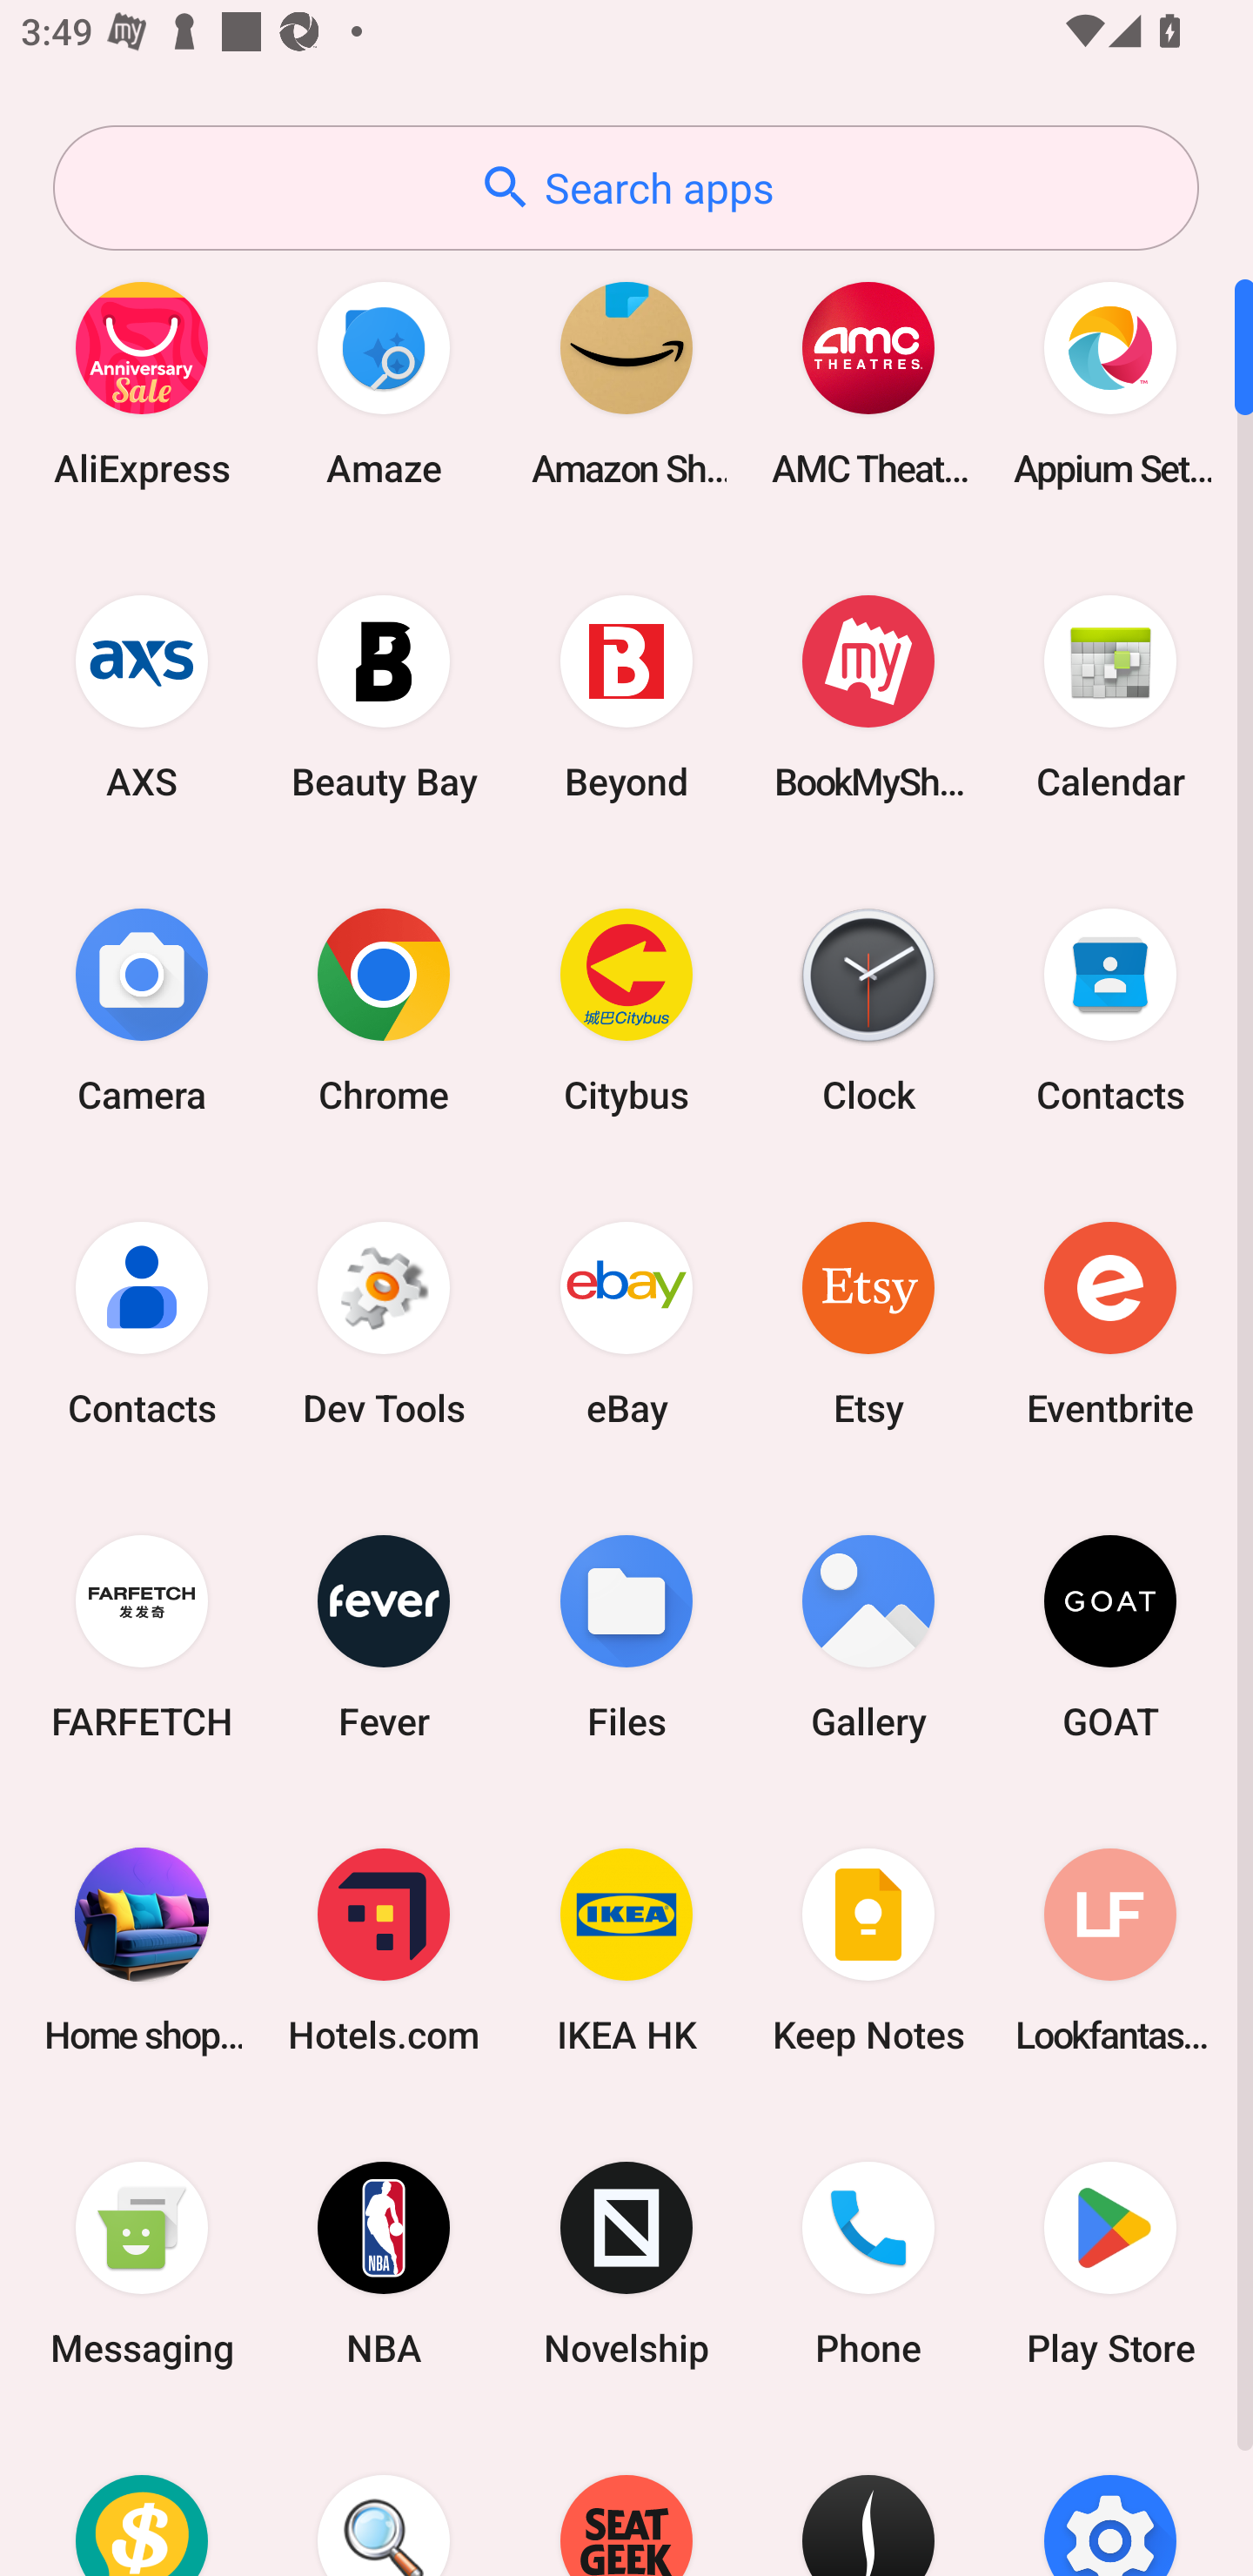 The width and height of the screenshot is (1253, 2576). What do you see at coordinates (384, 383) in the screenshot?
I see `Amaze` at bounding box center [384, 383].